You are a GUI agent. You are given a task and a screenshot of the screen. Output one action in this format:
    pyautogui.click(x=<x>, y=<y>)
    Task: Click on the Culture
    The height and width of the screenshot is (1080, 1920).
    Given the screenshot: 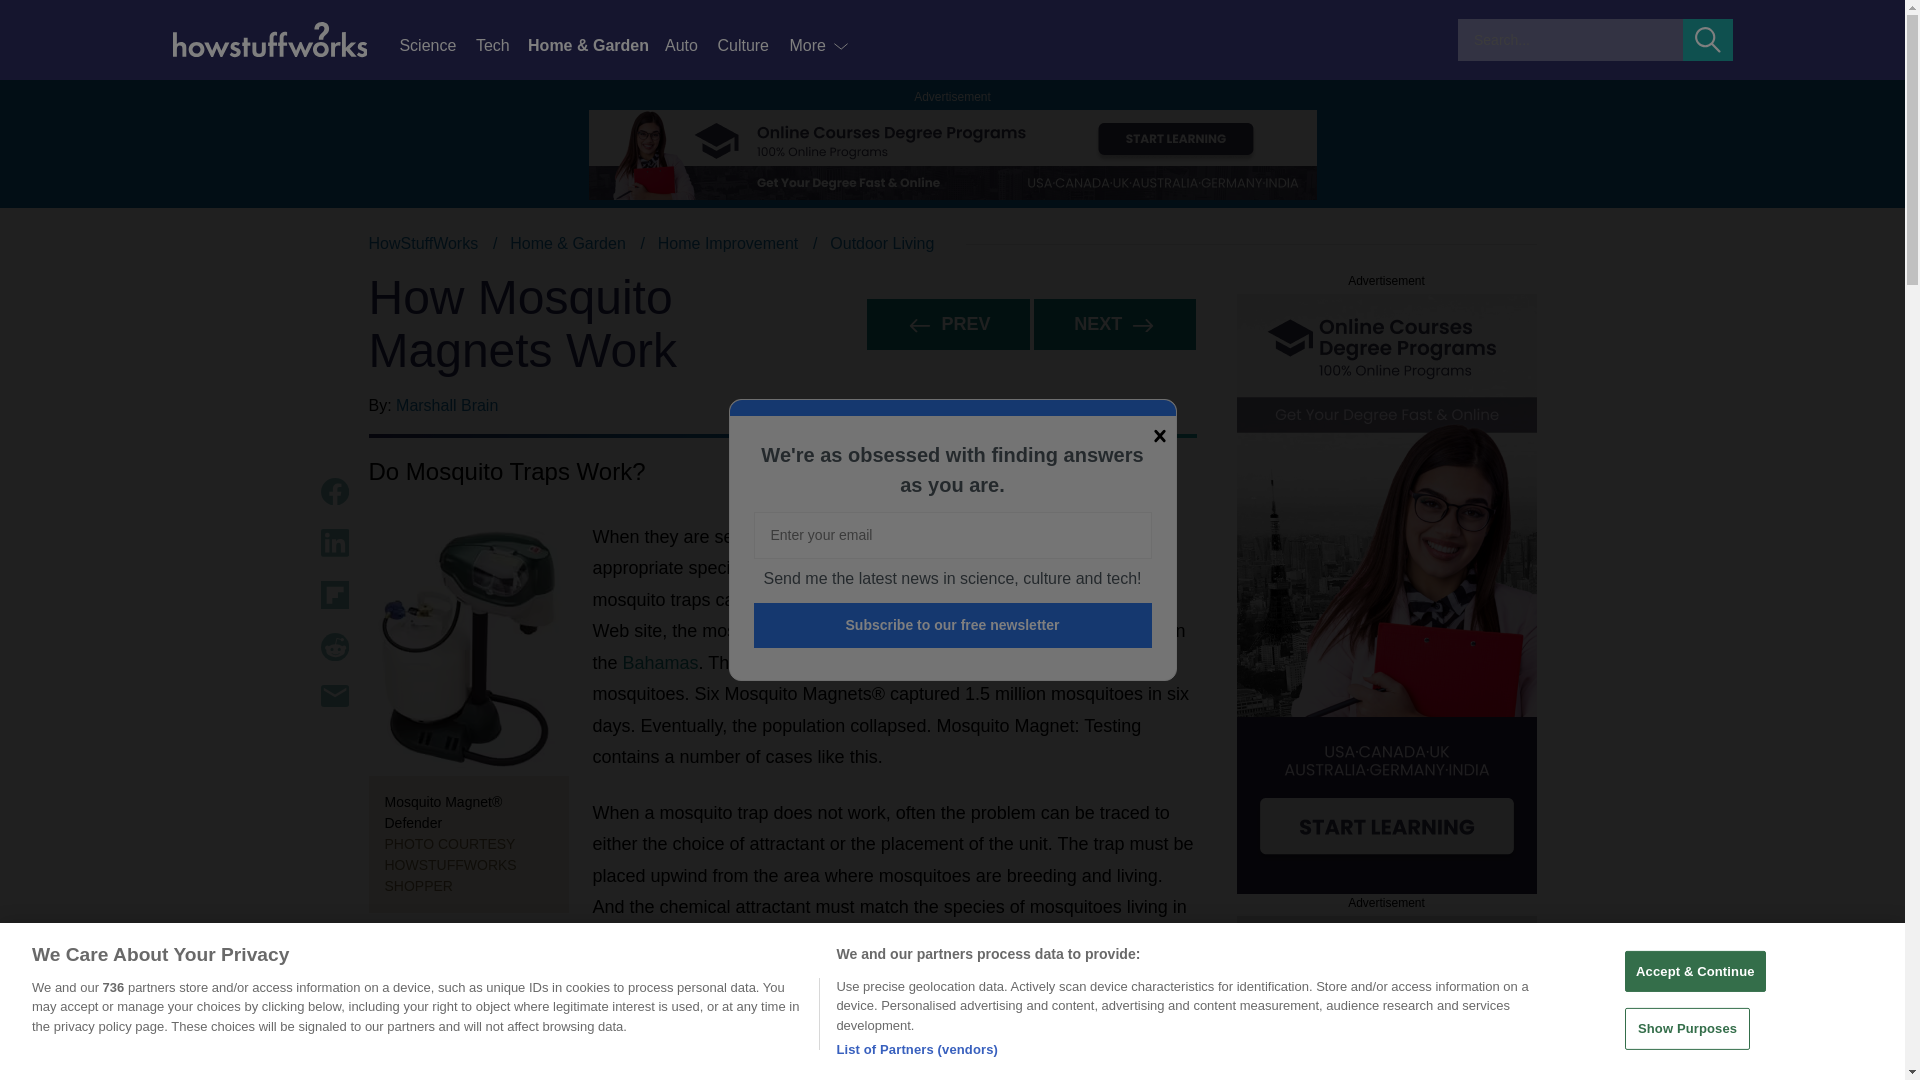 What is the action you would take?
    pyautogui.click(x=752, y=46)
    